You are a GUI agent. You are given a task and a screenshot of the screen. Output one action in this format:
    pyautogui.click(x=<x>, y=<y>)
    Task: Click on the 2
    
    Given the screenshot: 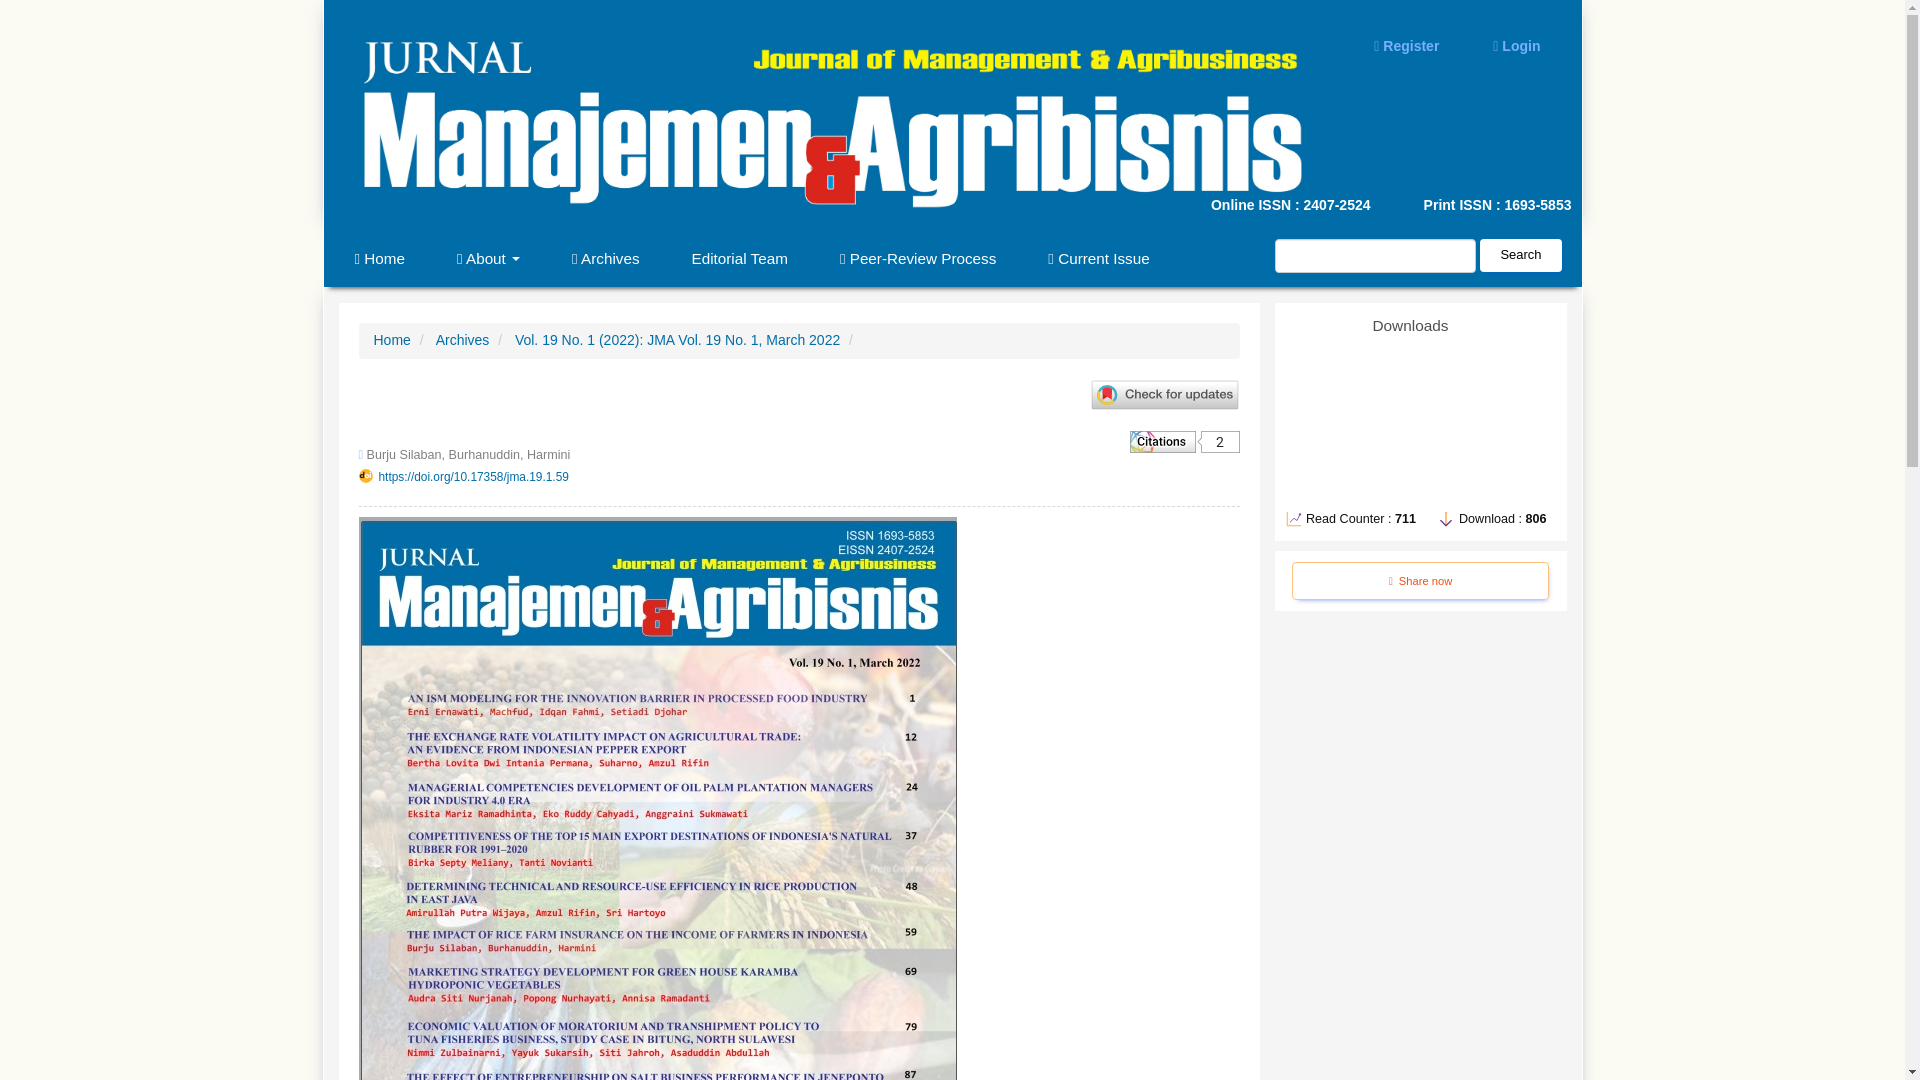 What is the action you would take?
    pyautogui.click(x=1185, y=441)
    